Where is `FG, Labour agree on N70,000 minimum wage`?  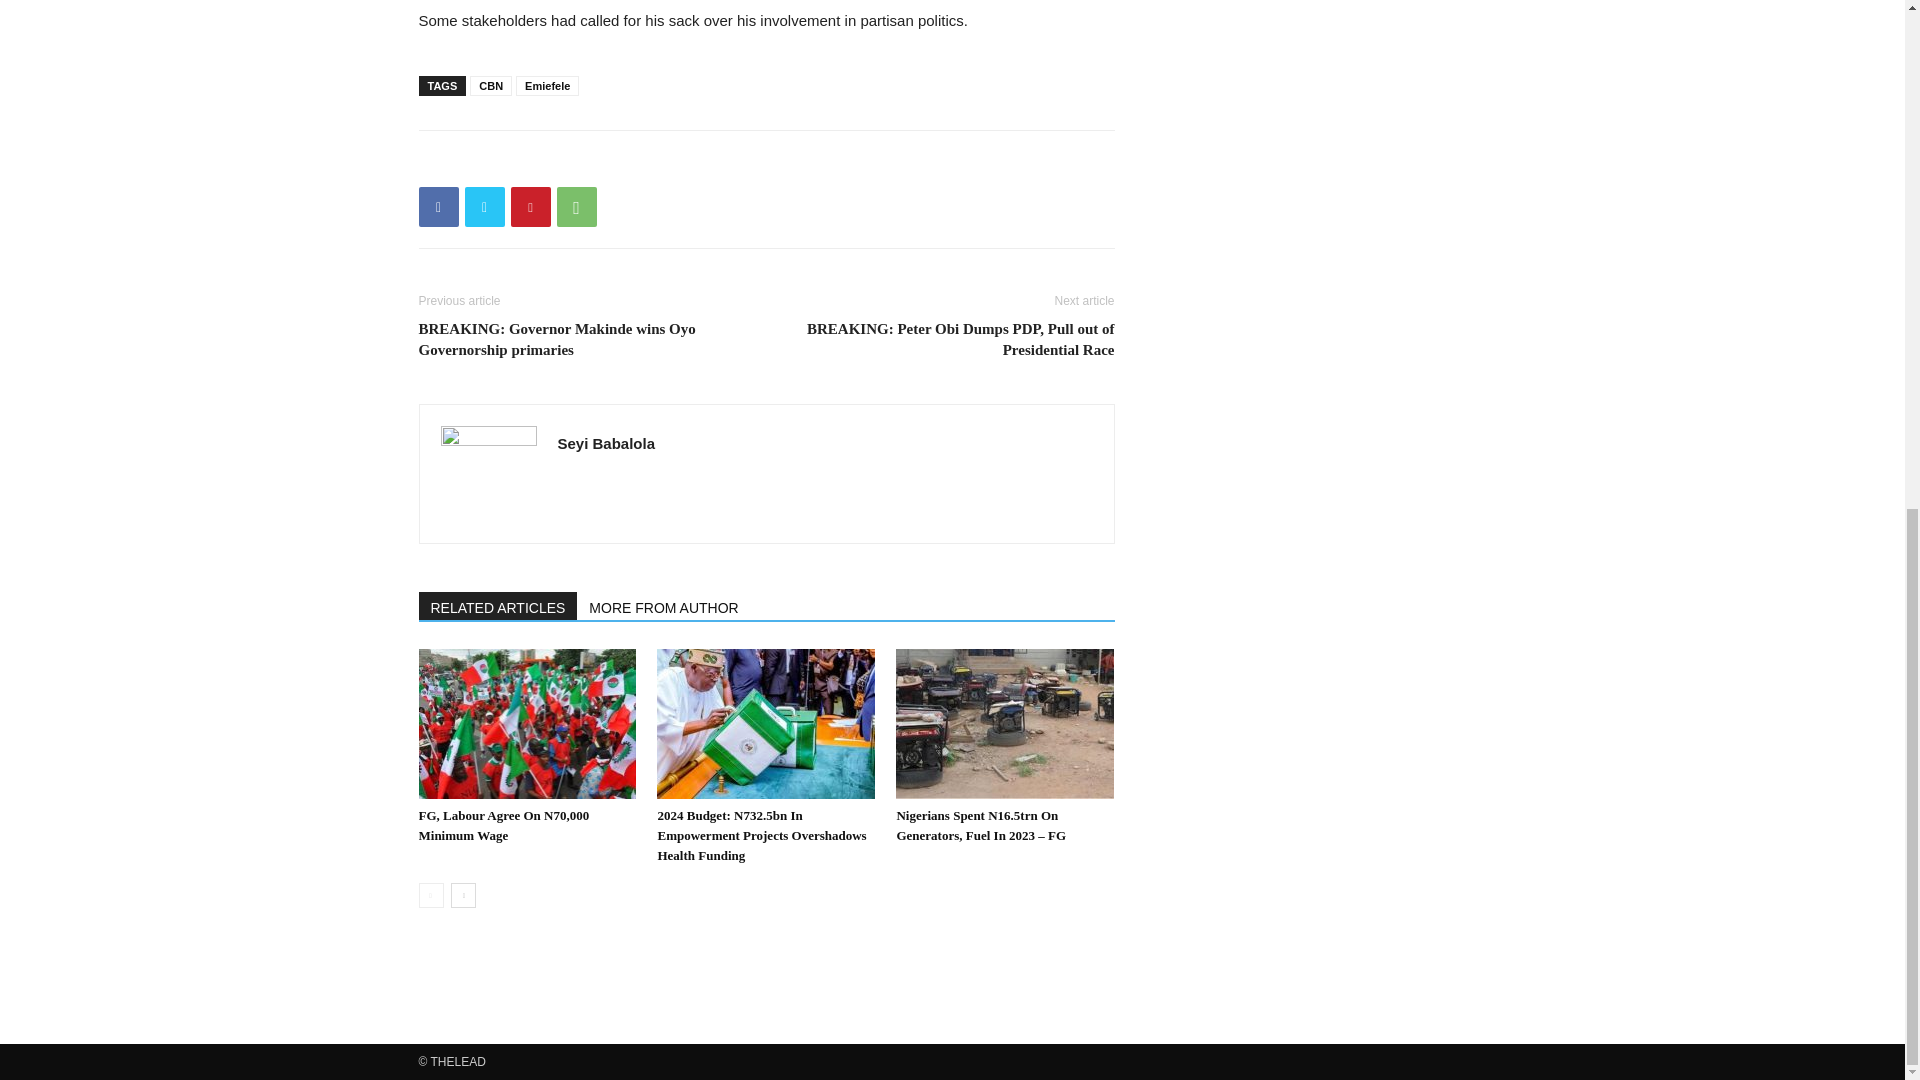
FG, Labour agree on N70,000 minimum wage is located at coordinates (504, 825).